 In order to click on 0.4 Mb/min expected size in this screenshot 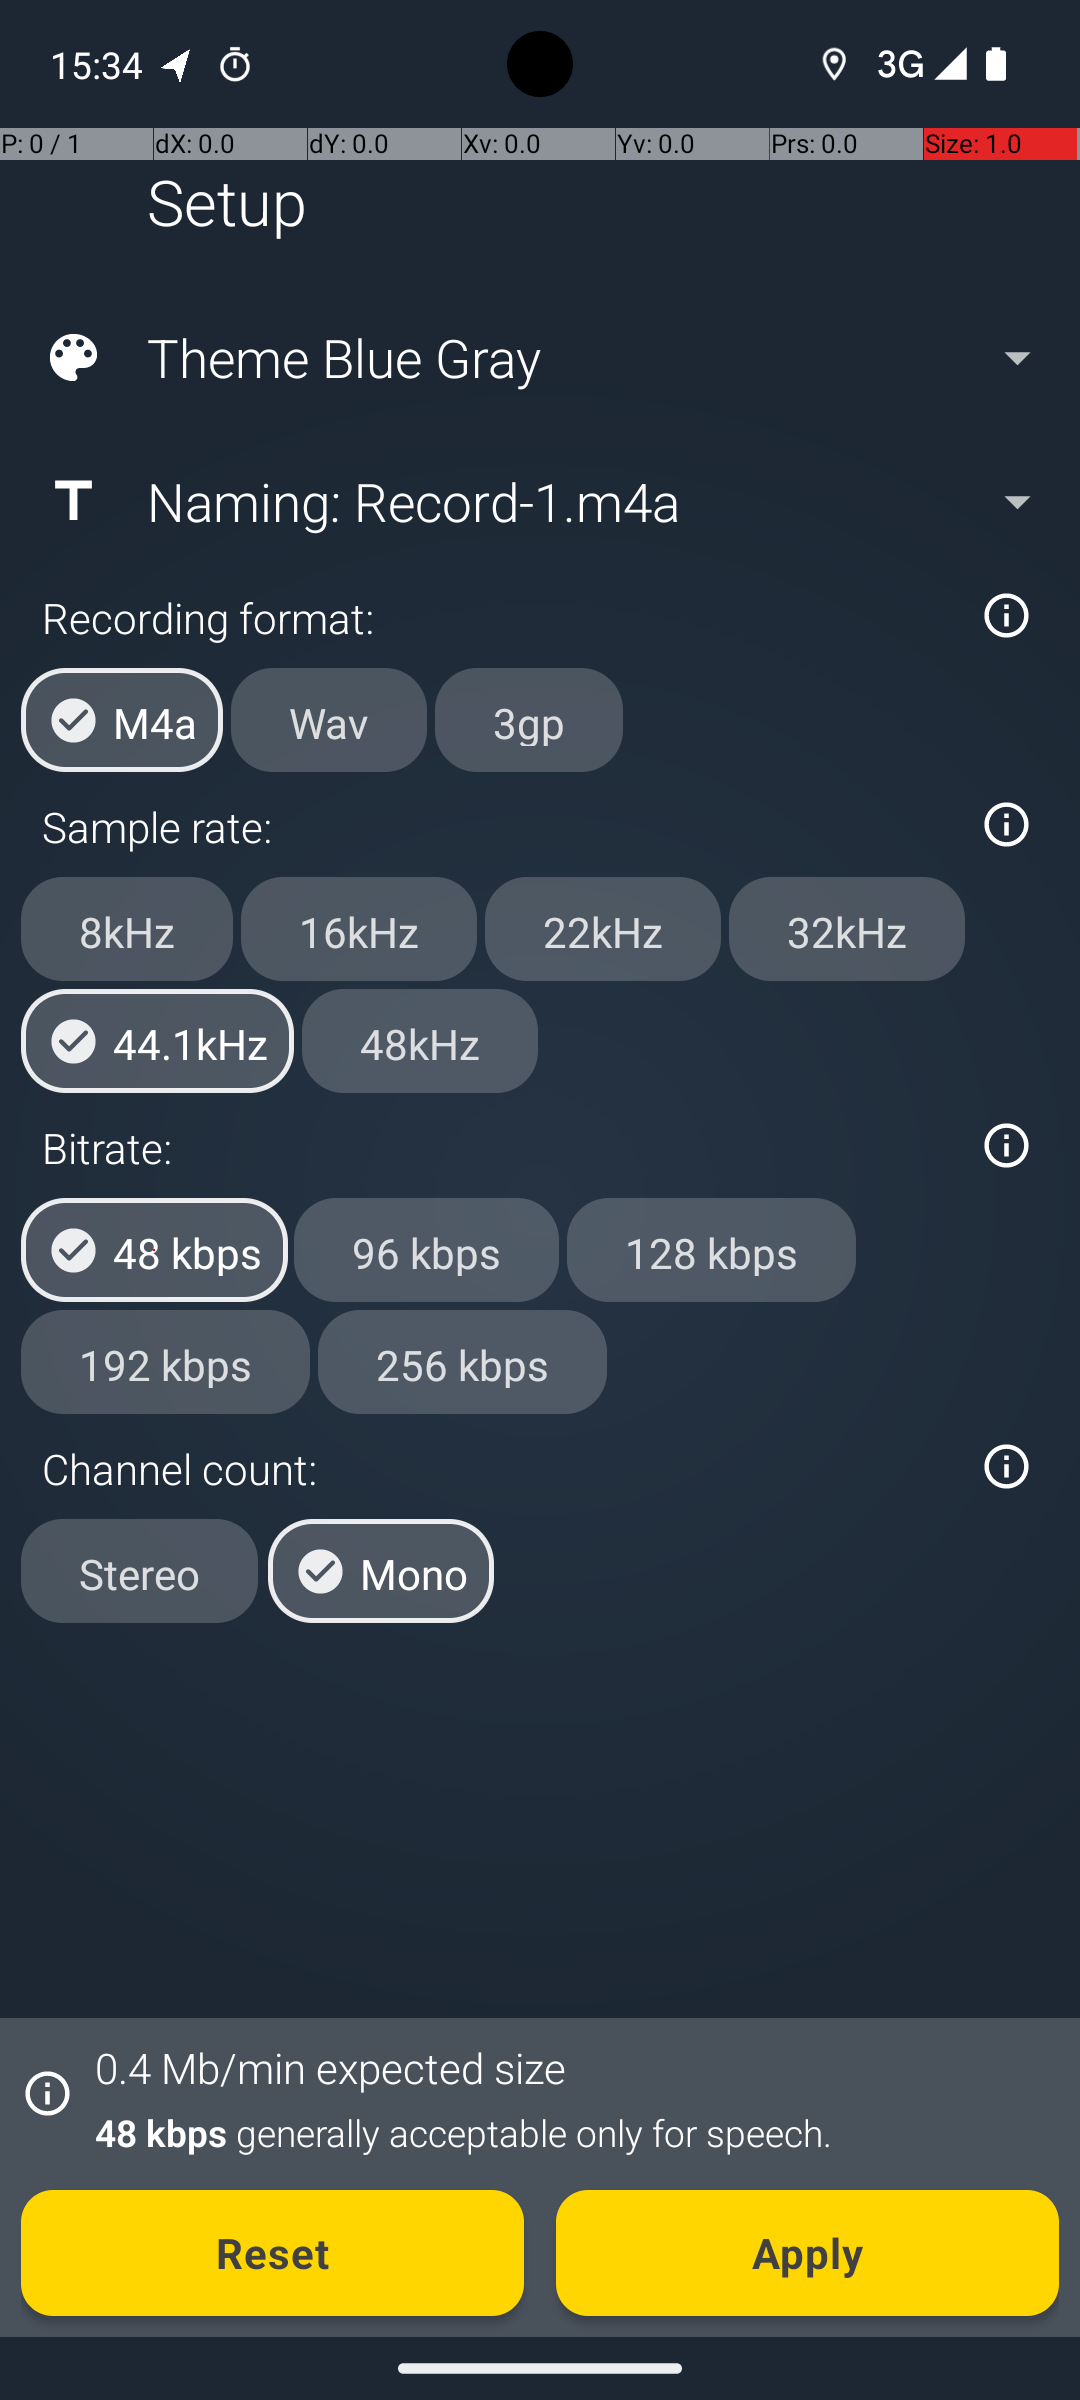, I will do `click(330, 2068)`.